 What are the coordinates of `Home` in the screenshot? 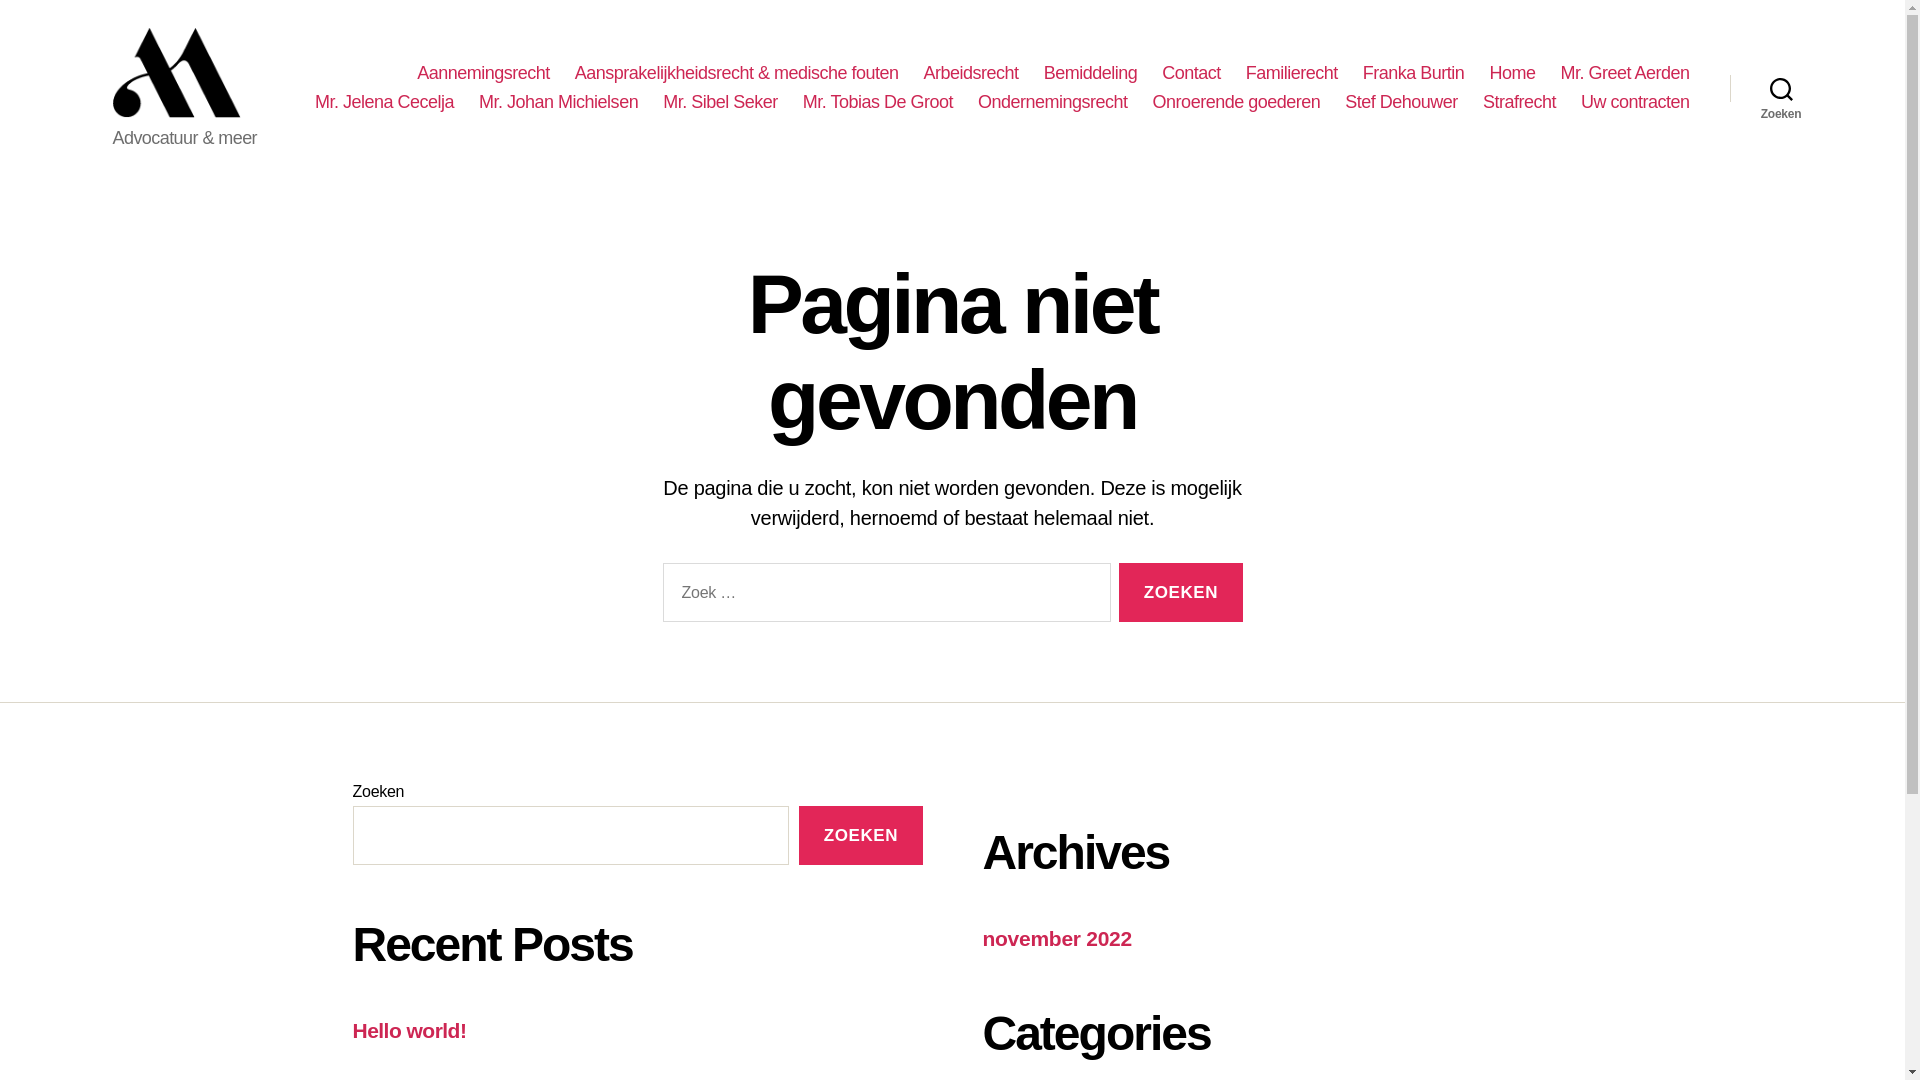 It's located at (1512, 74).